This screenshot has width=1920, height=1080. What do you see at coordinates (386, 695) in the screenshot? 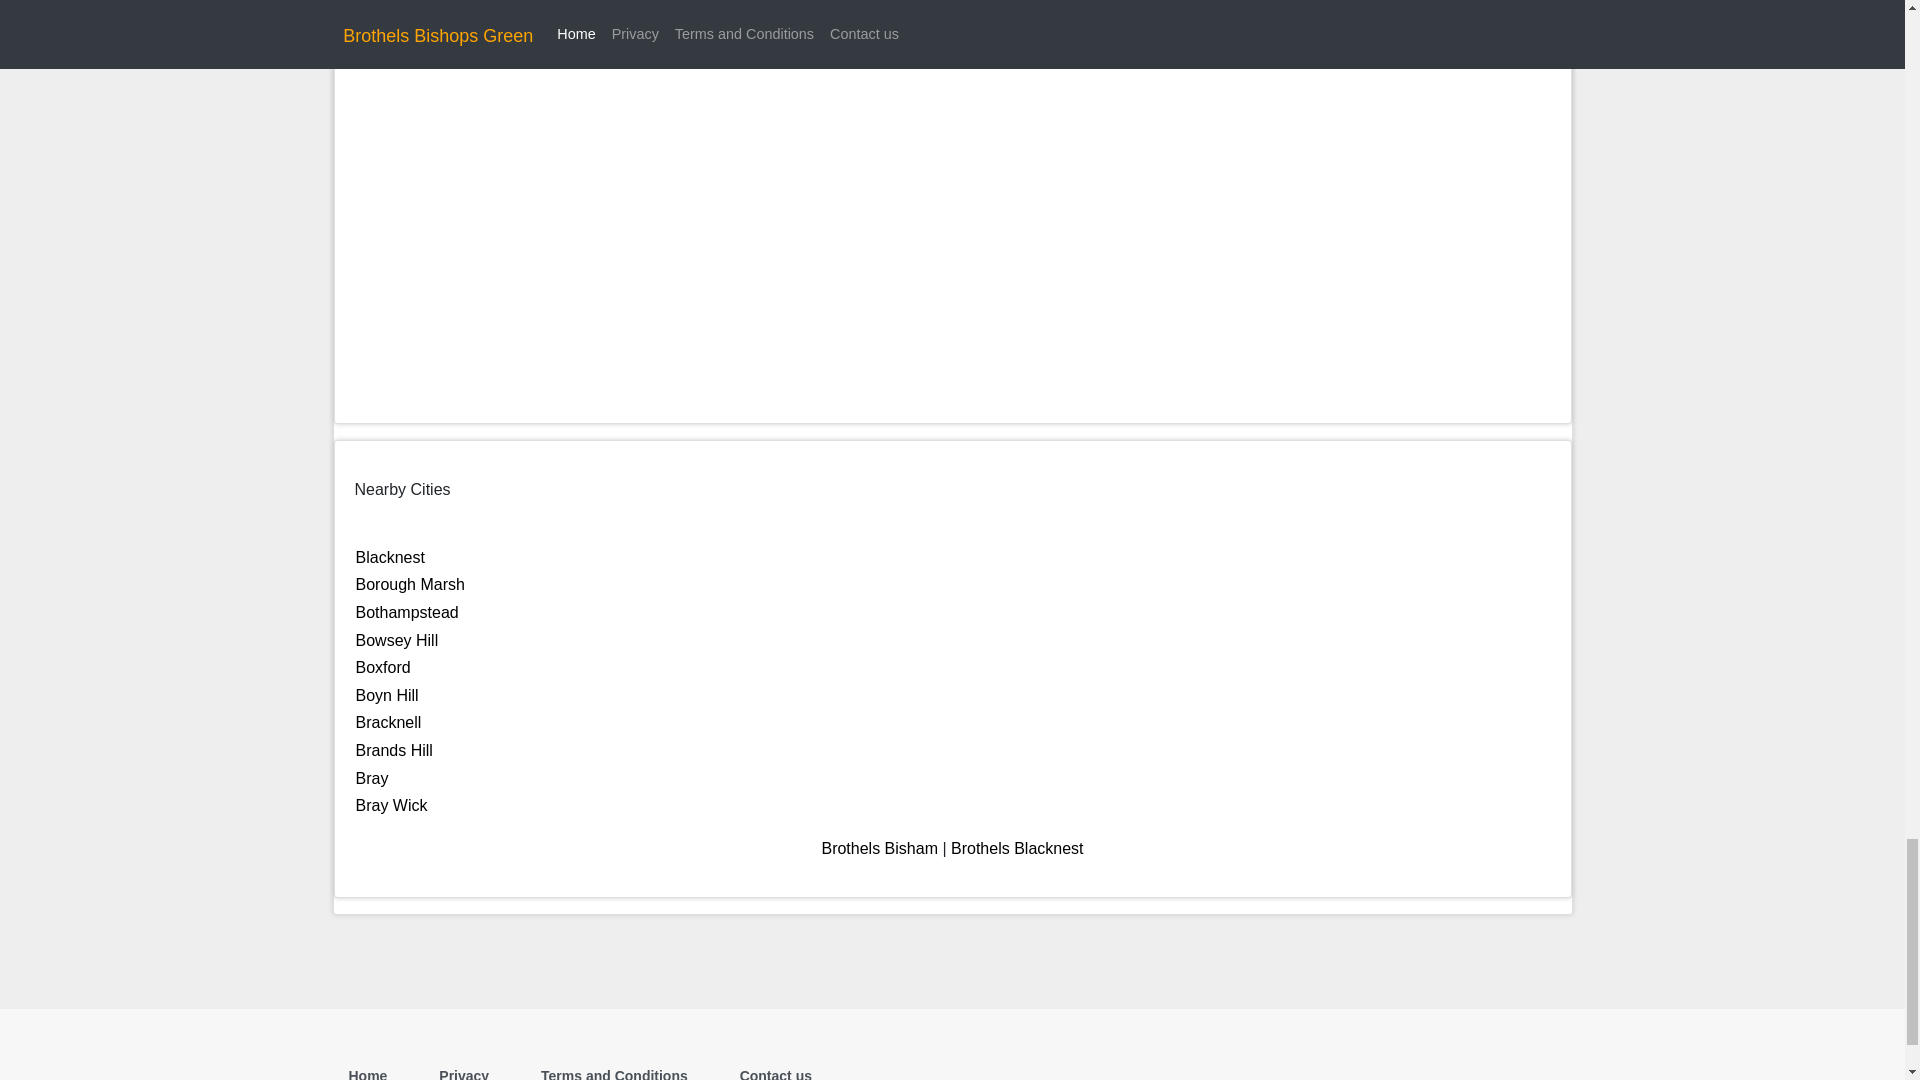
I see `Boyn Hill` at bounding box center [386, 695].